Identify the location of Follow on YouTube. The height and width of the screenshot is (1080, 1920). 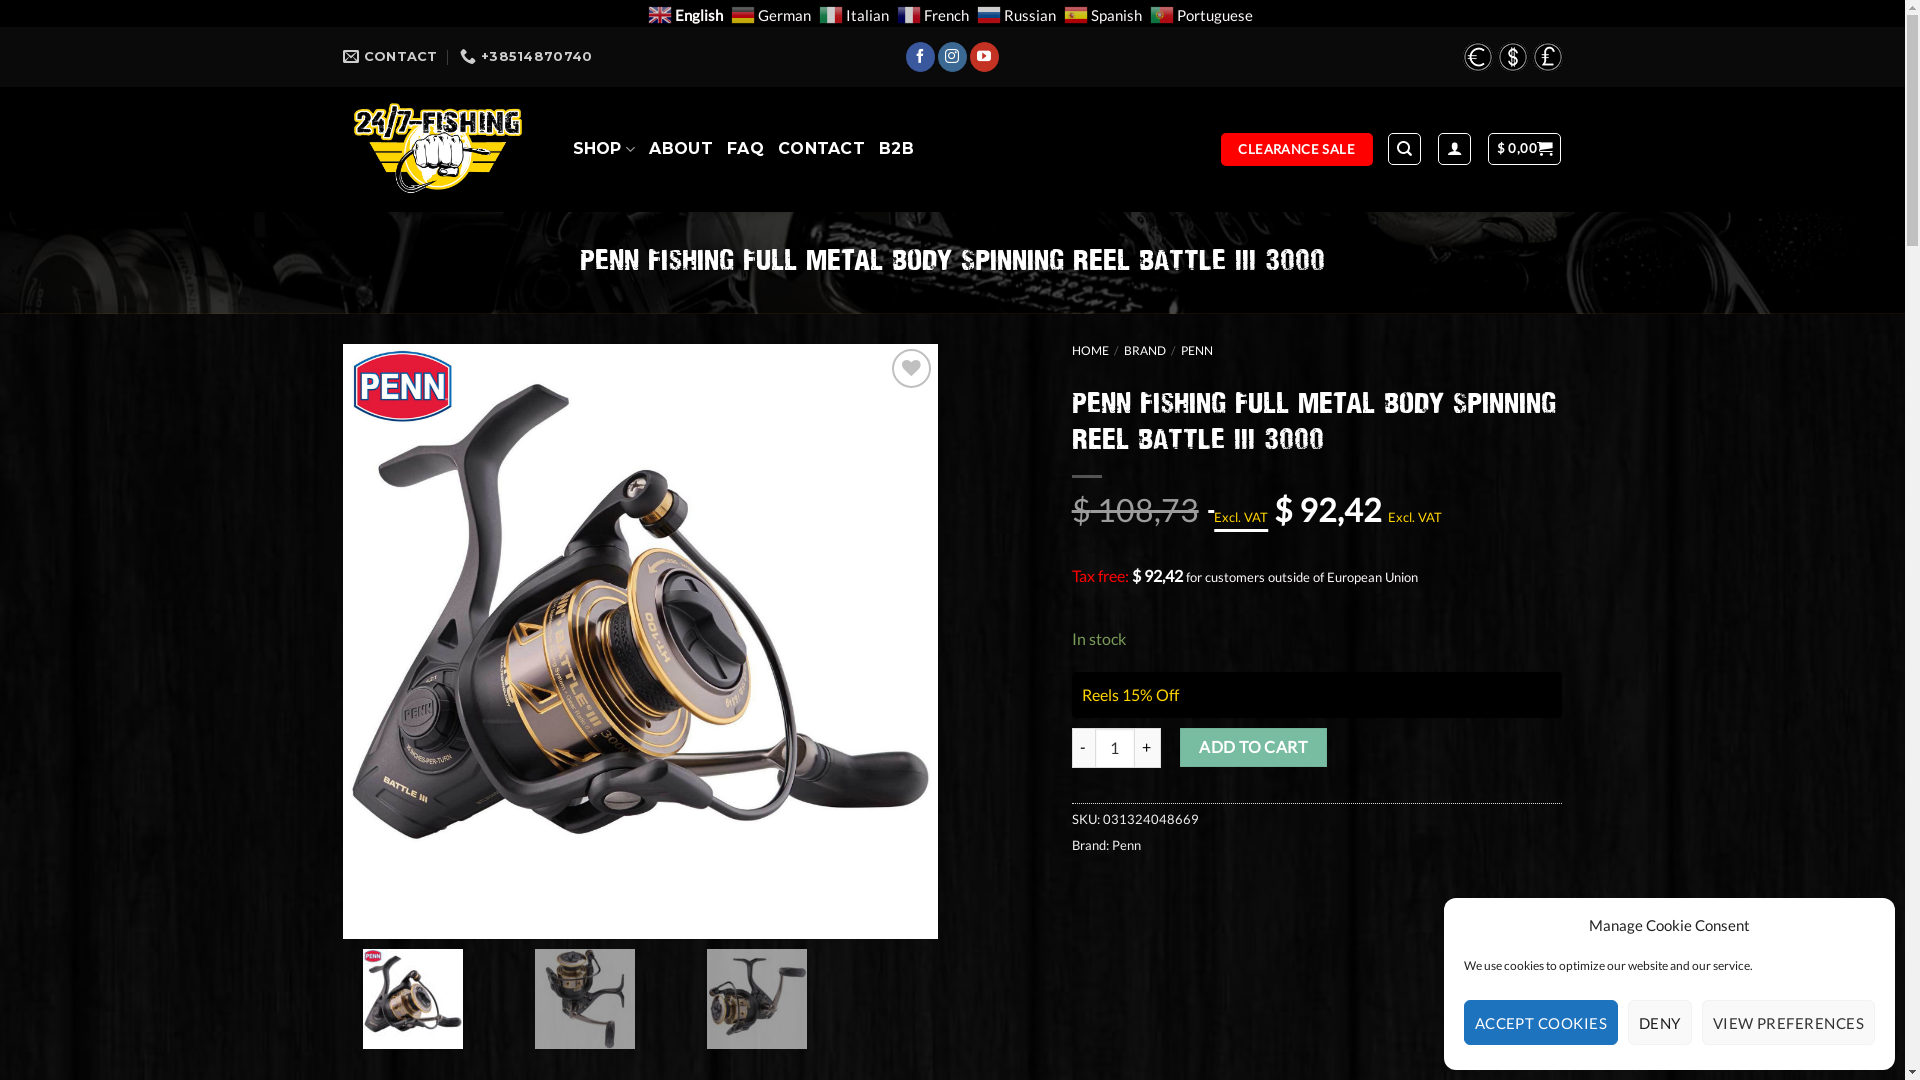
(984, 57).